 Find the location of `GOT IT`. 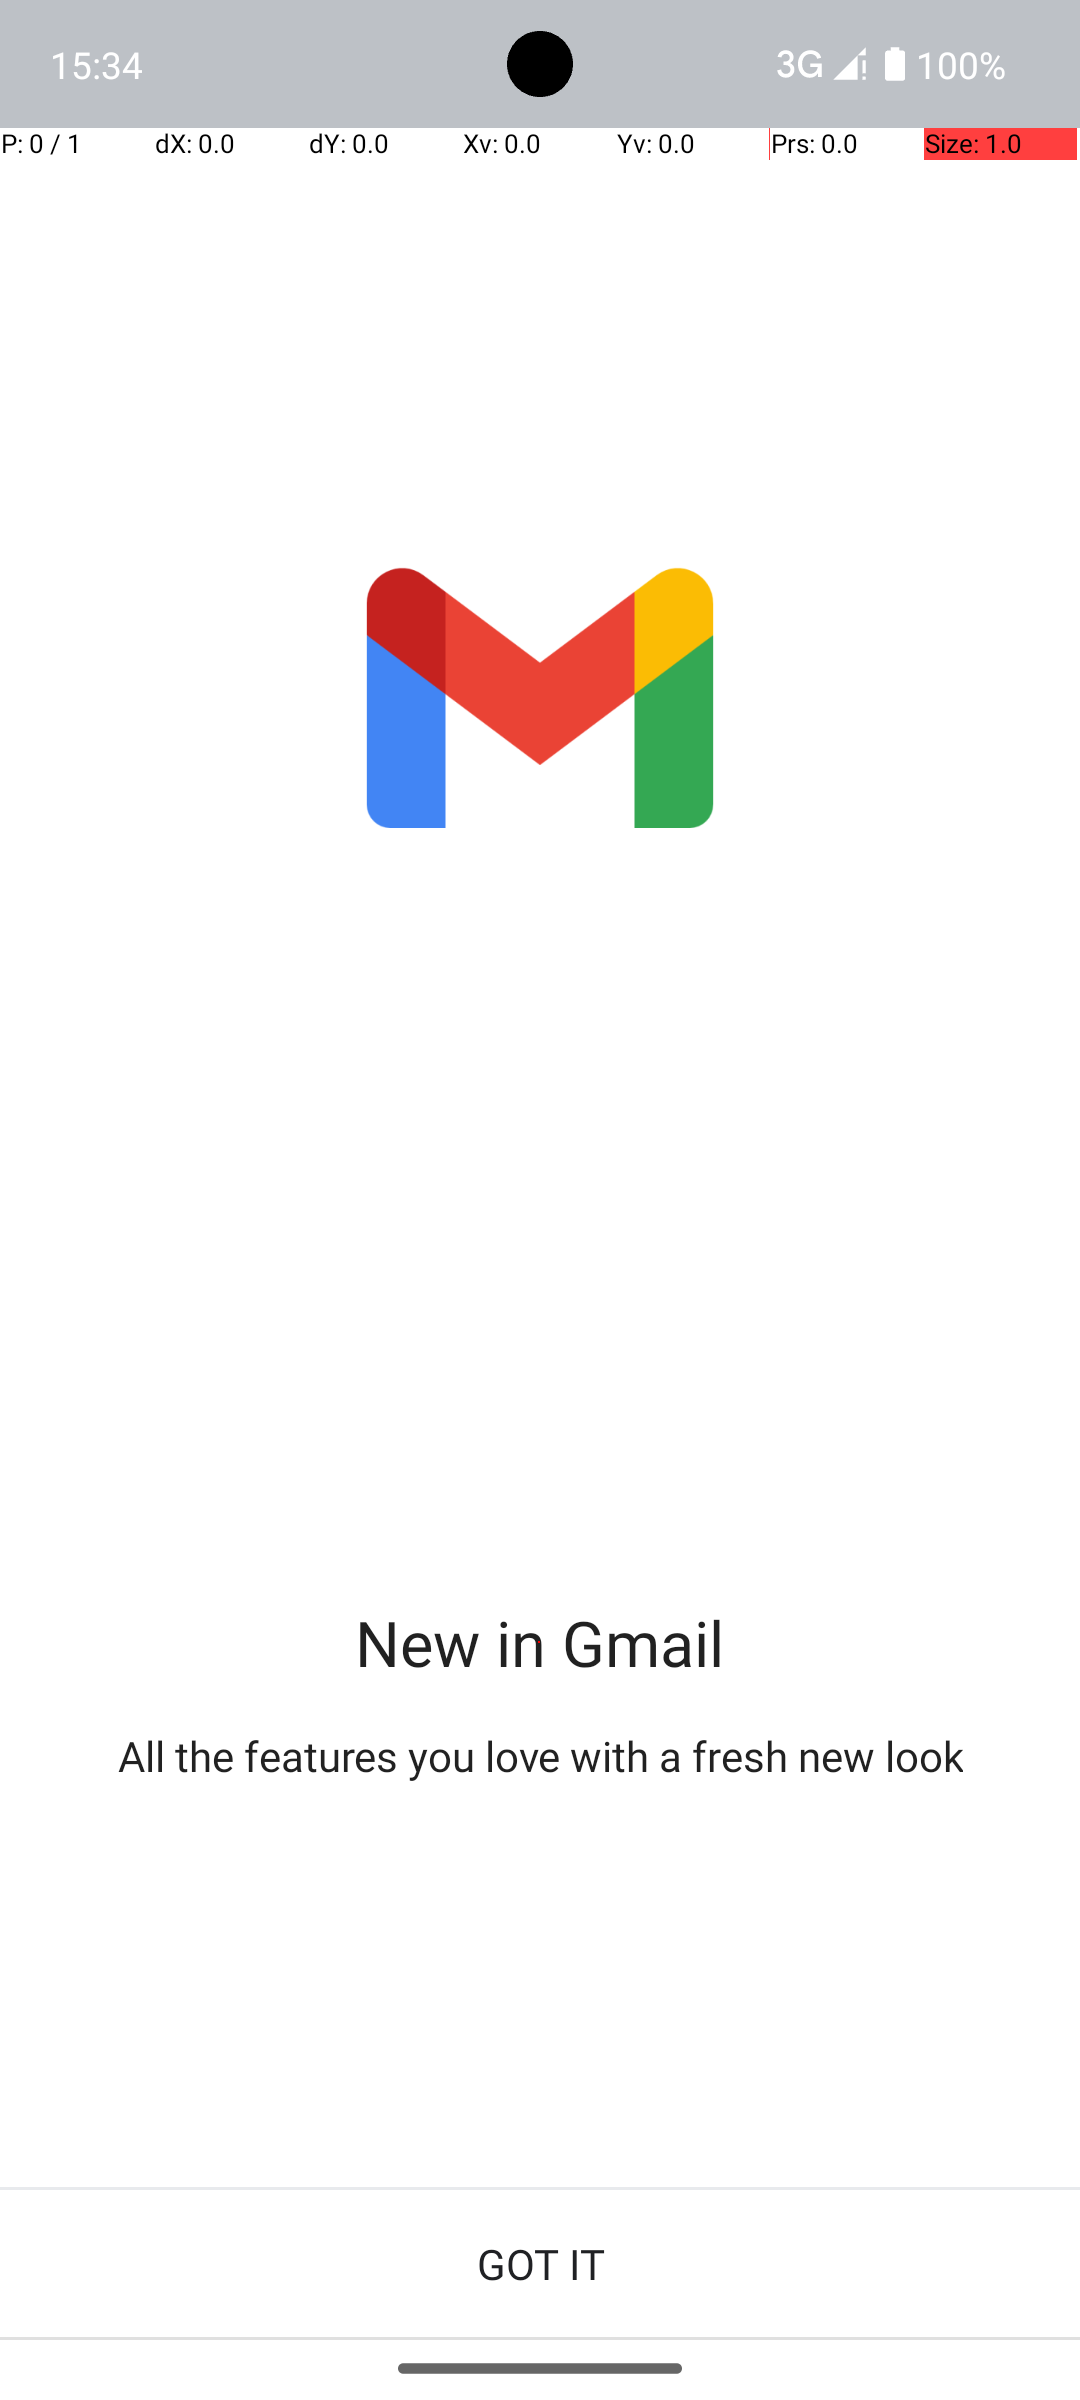

GOT IT is located at coordinates (540, 2264).